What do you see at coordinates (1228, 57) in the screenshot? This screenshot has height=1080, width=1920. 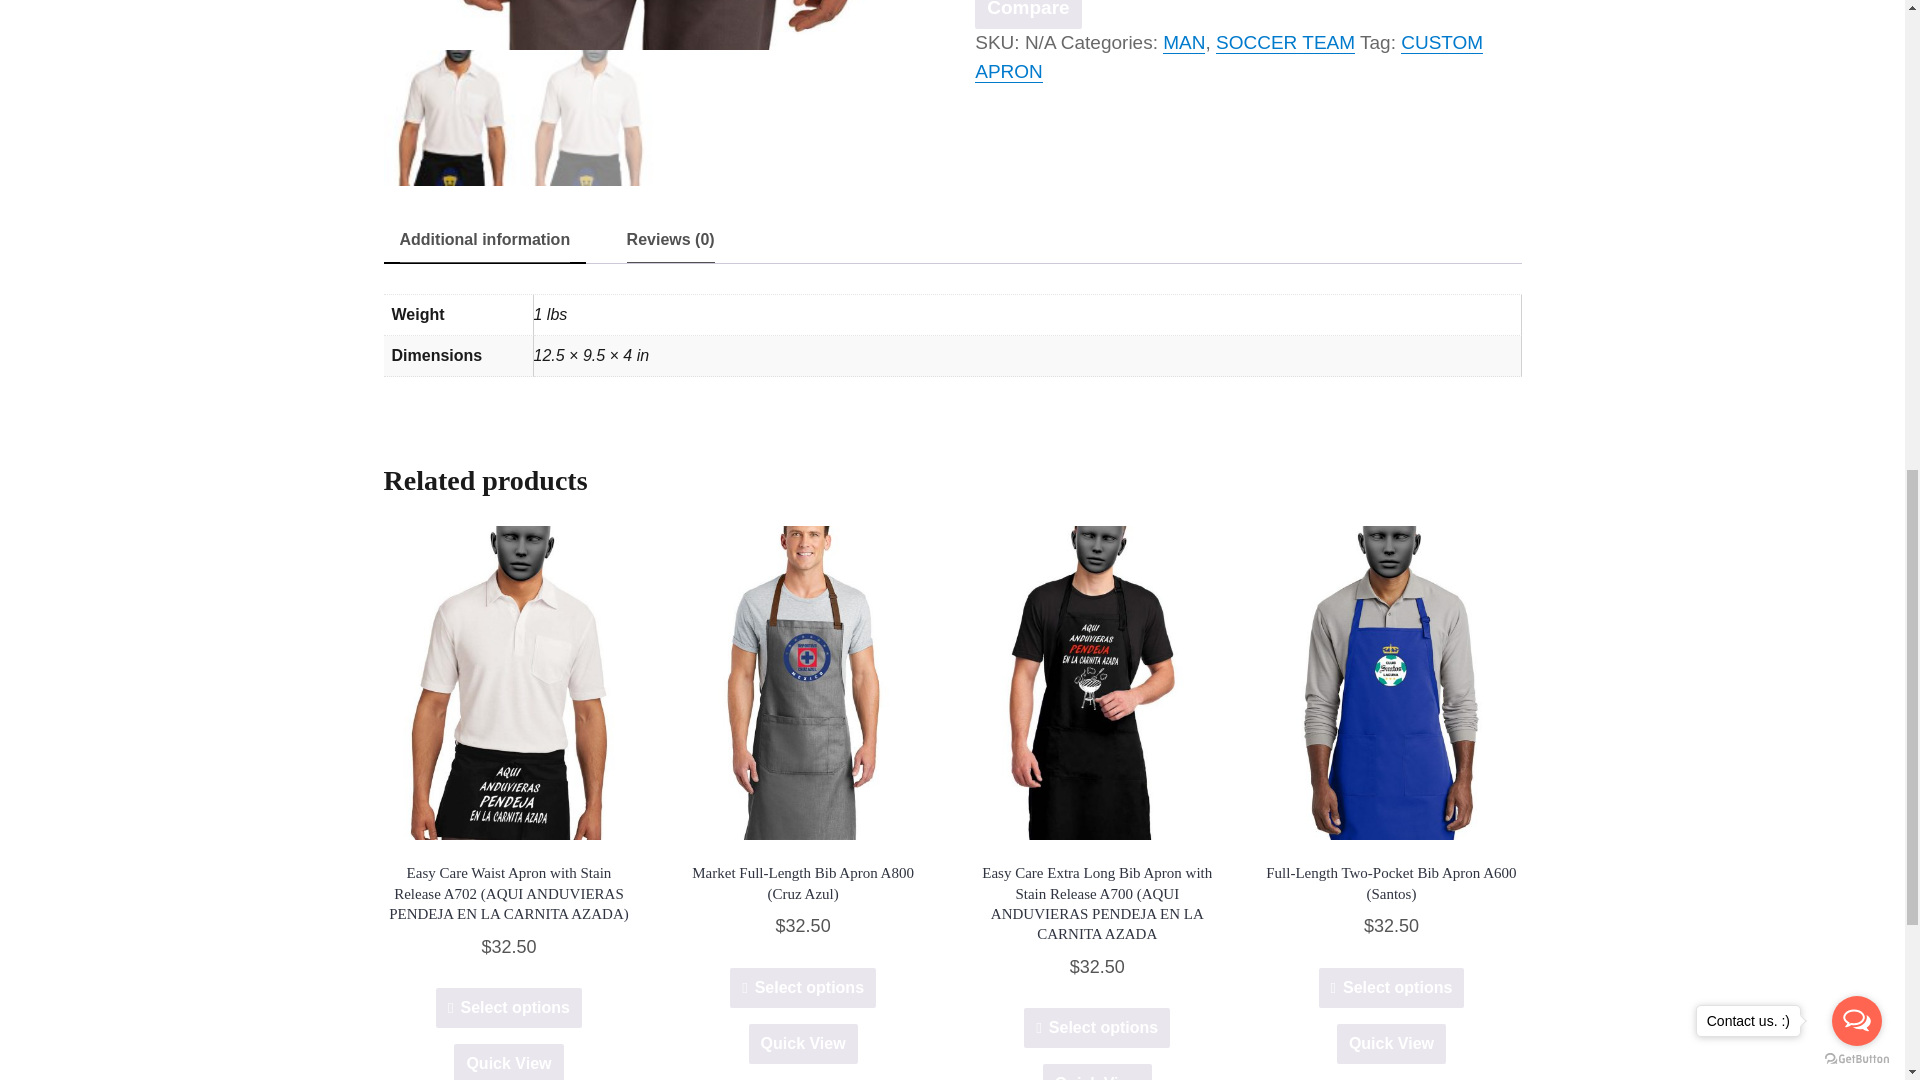 I see `CUSTOM APRON` at bounding box center [1228, 57].